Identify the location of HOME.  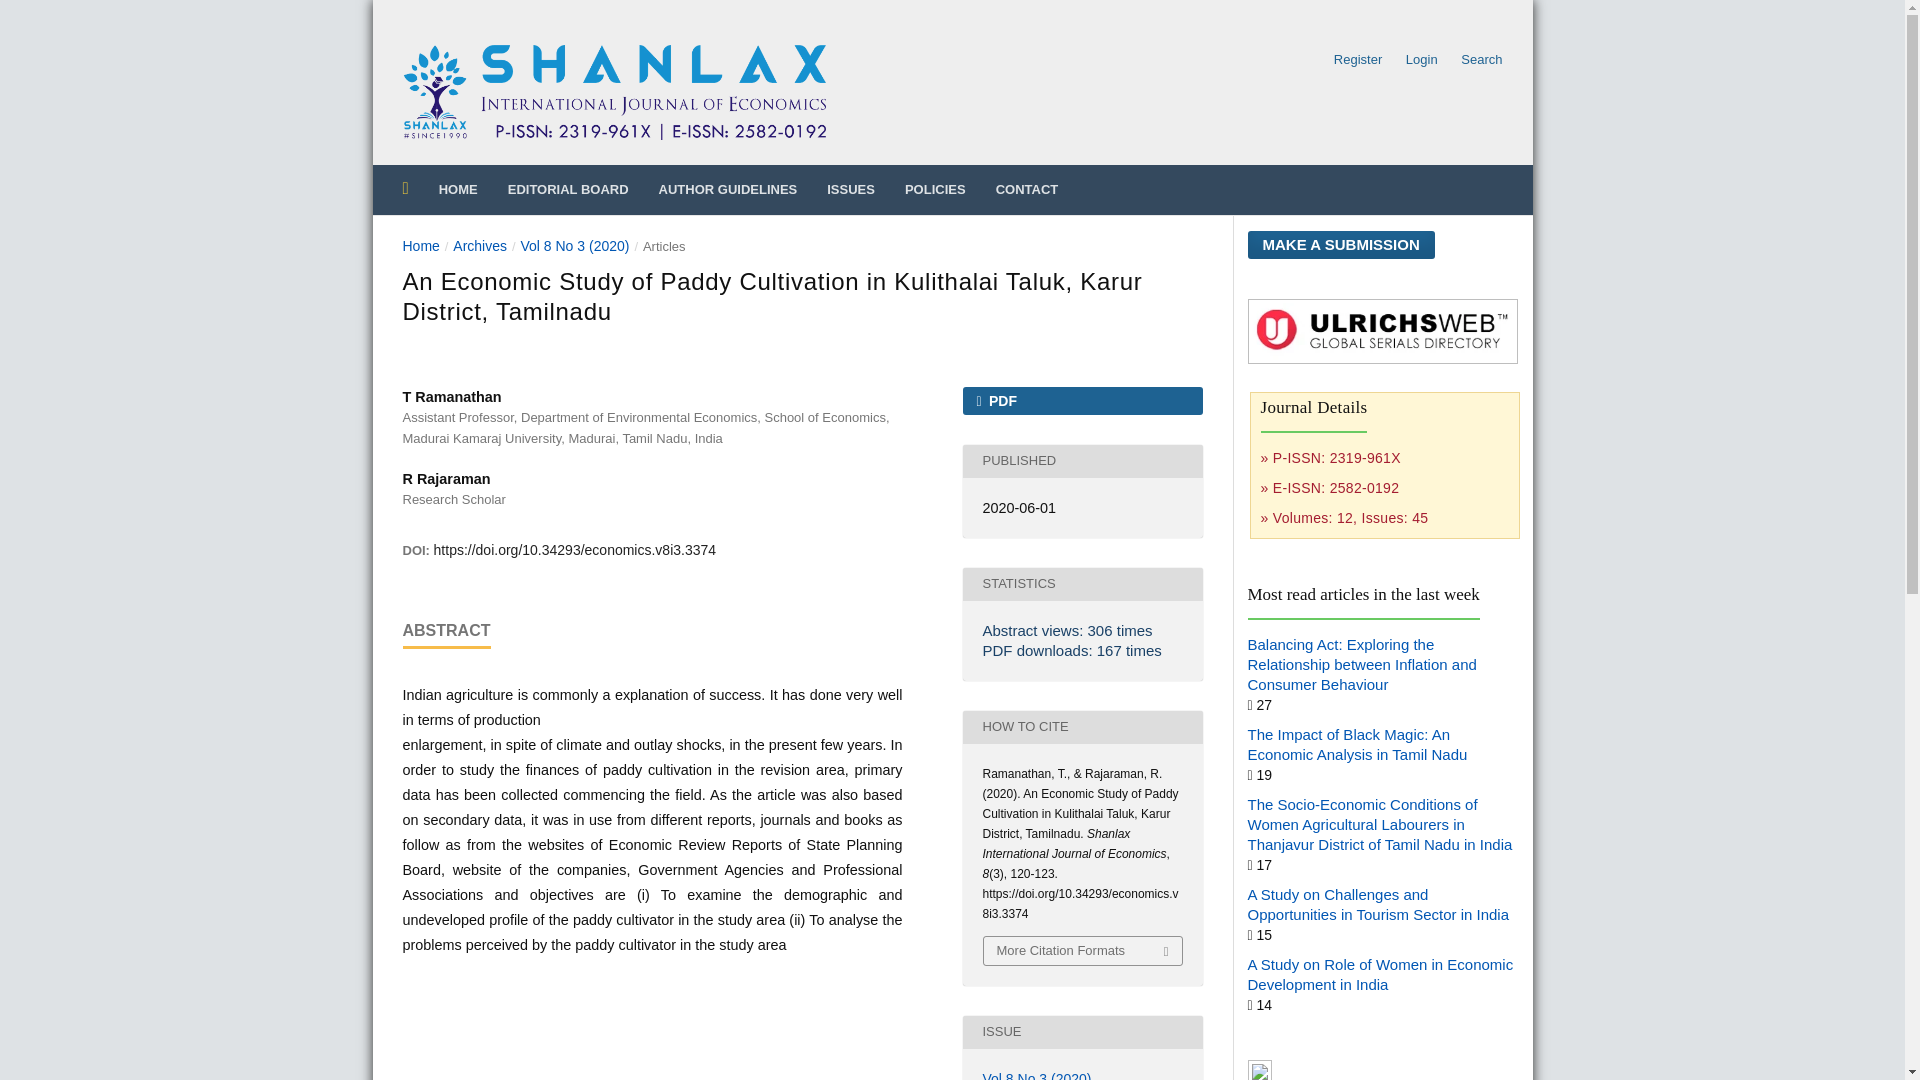
(458, 189).